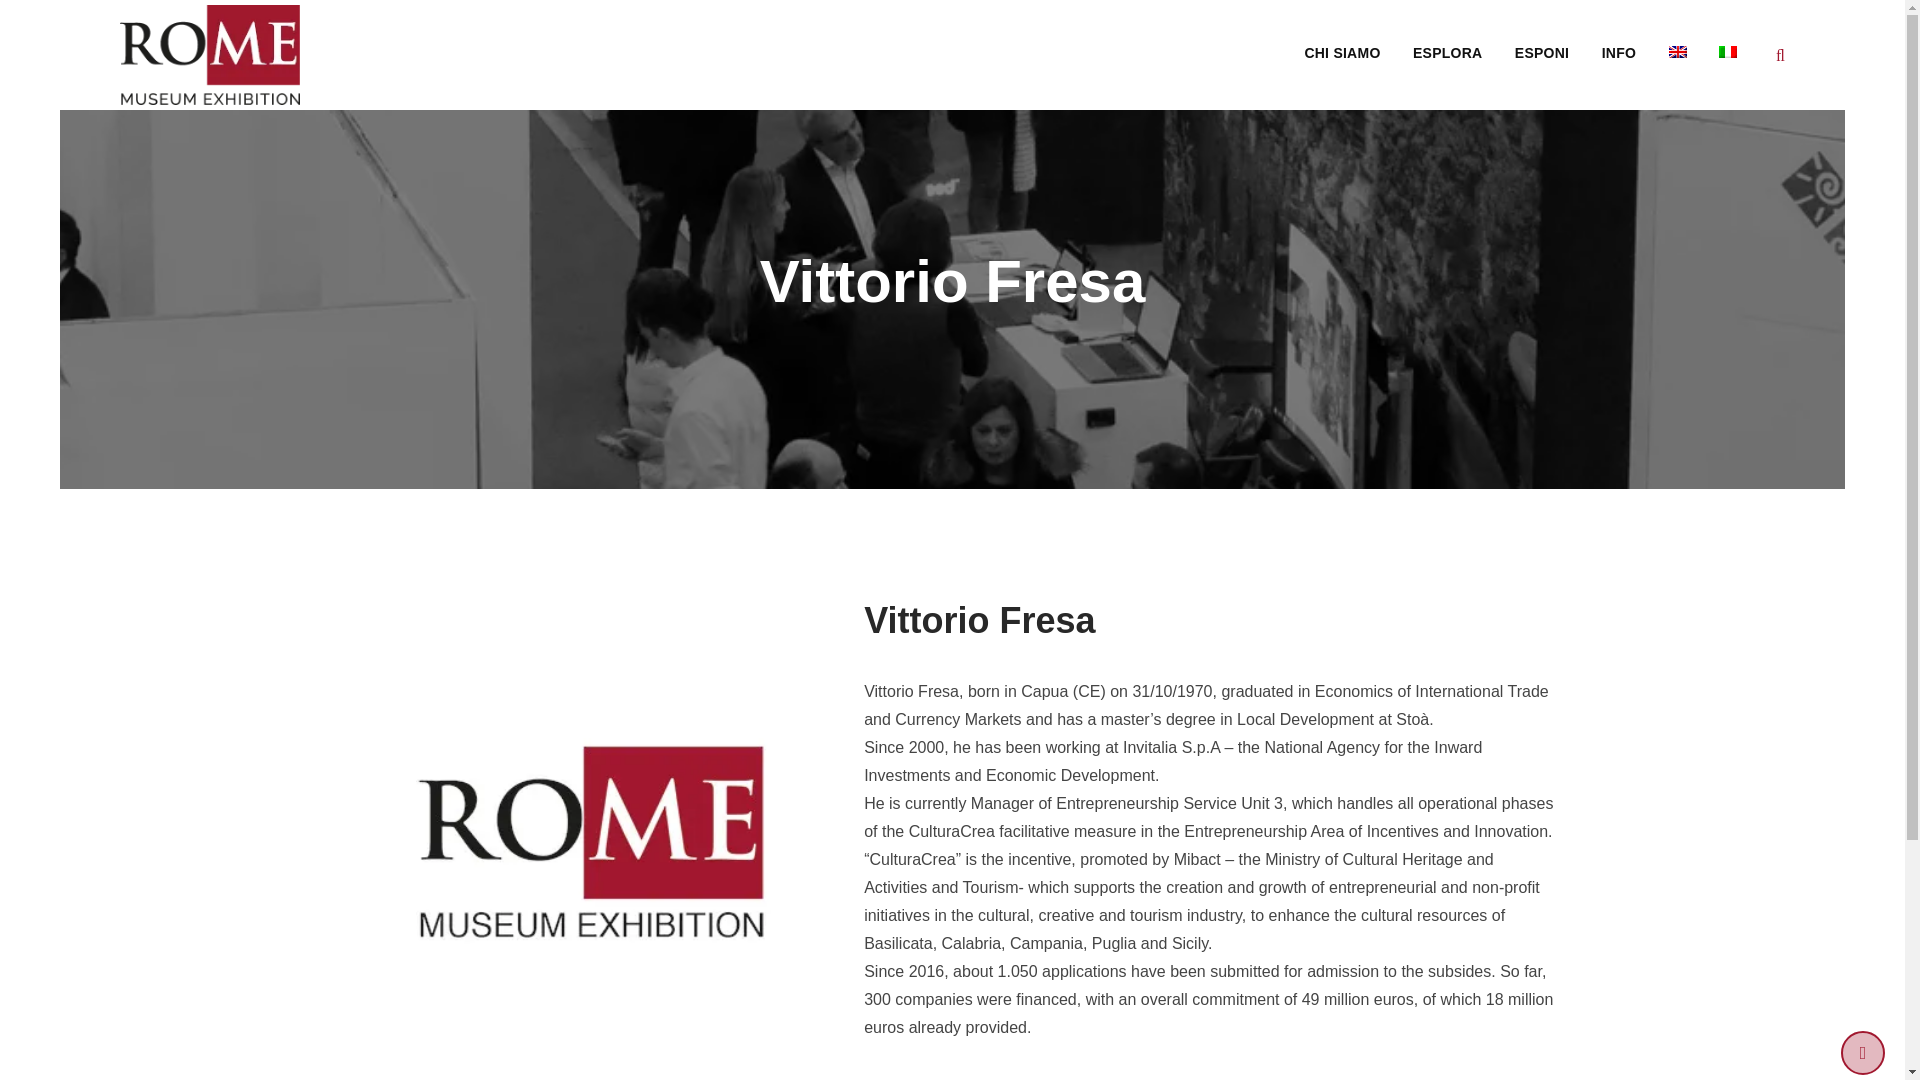  What do you see at coordinates (1342, 52) in the screenshot?
I see `CHI SIAMO` at bounding box center [1342, 52].